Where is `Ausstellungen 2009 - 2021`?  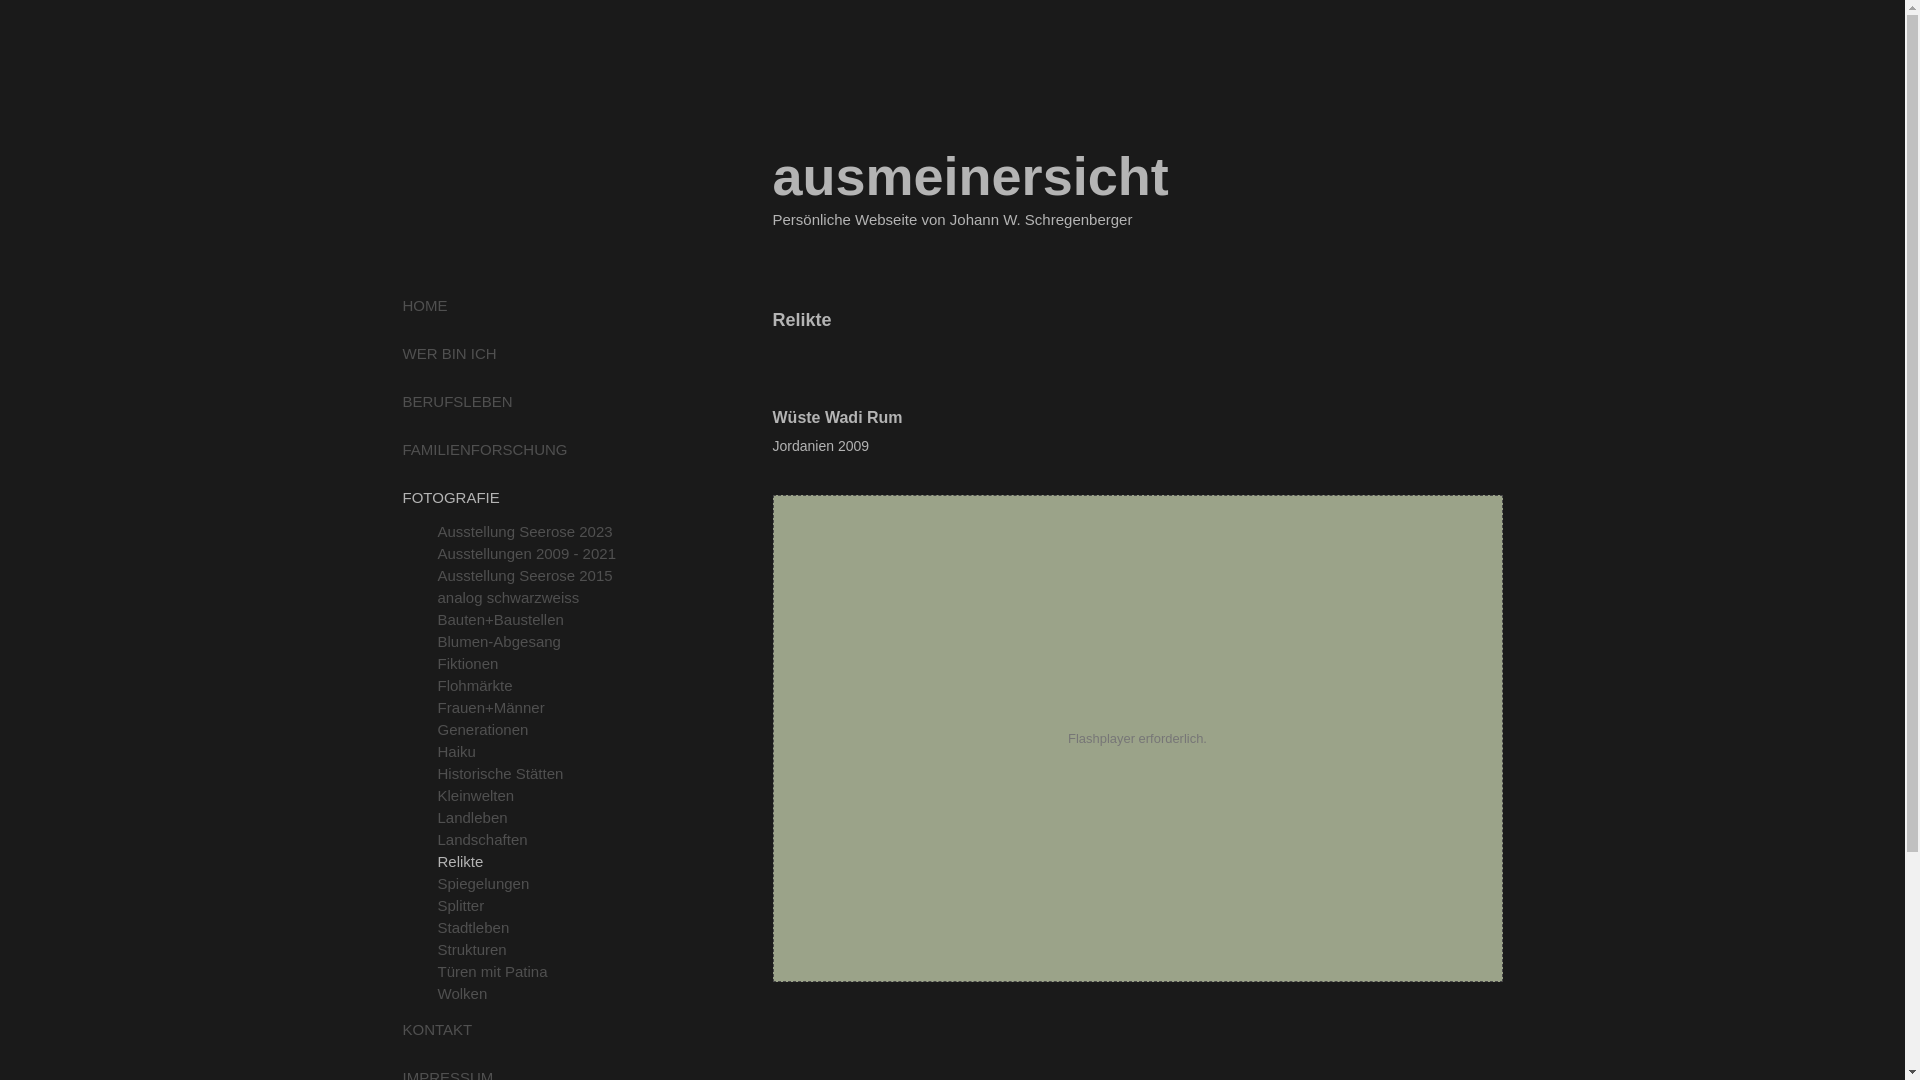 Ausstellungen 2009 - 2021 is located at coordinates (540, 554).